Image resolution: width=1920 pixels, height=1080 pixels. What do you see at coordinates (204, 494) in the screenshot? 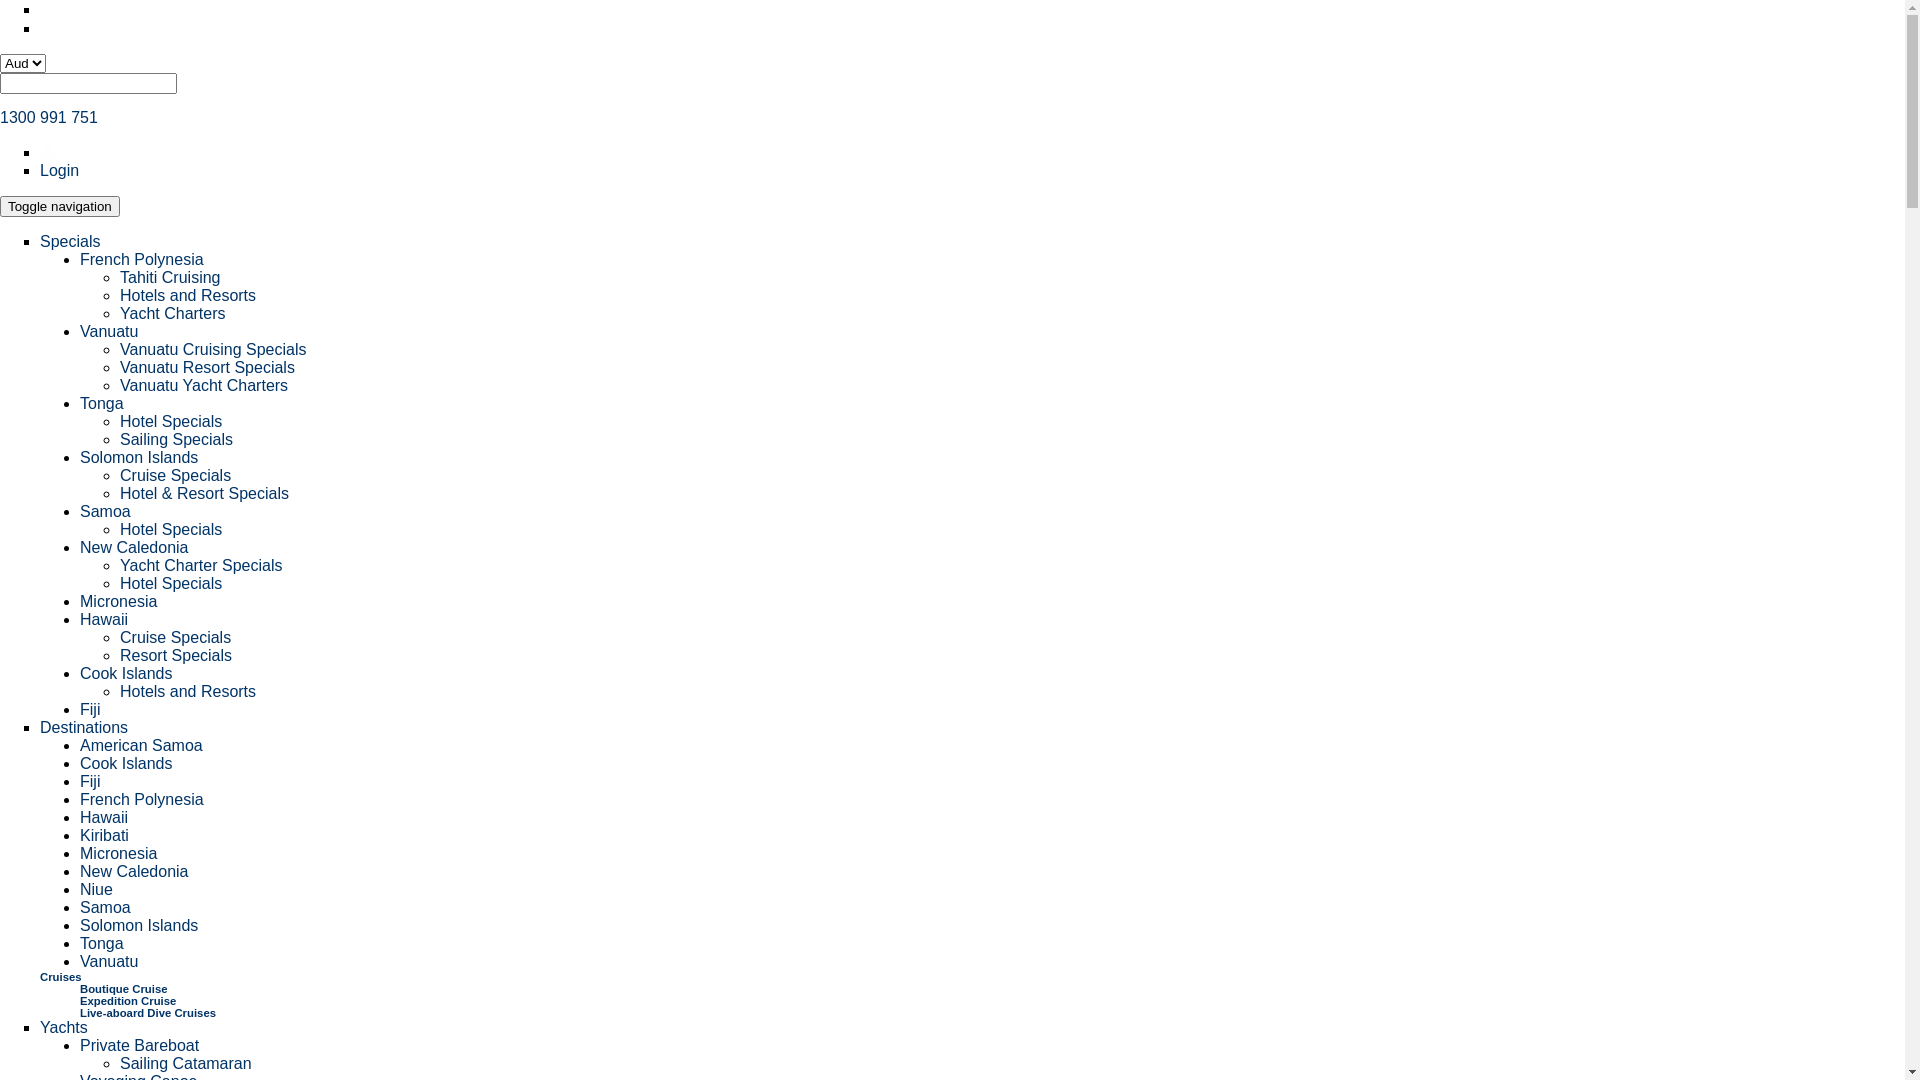
I see `Hotel & Resort Specials` at bounding box center [204, 494].